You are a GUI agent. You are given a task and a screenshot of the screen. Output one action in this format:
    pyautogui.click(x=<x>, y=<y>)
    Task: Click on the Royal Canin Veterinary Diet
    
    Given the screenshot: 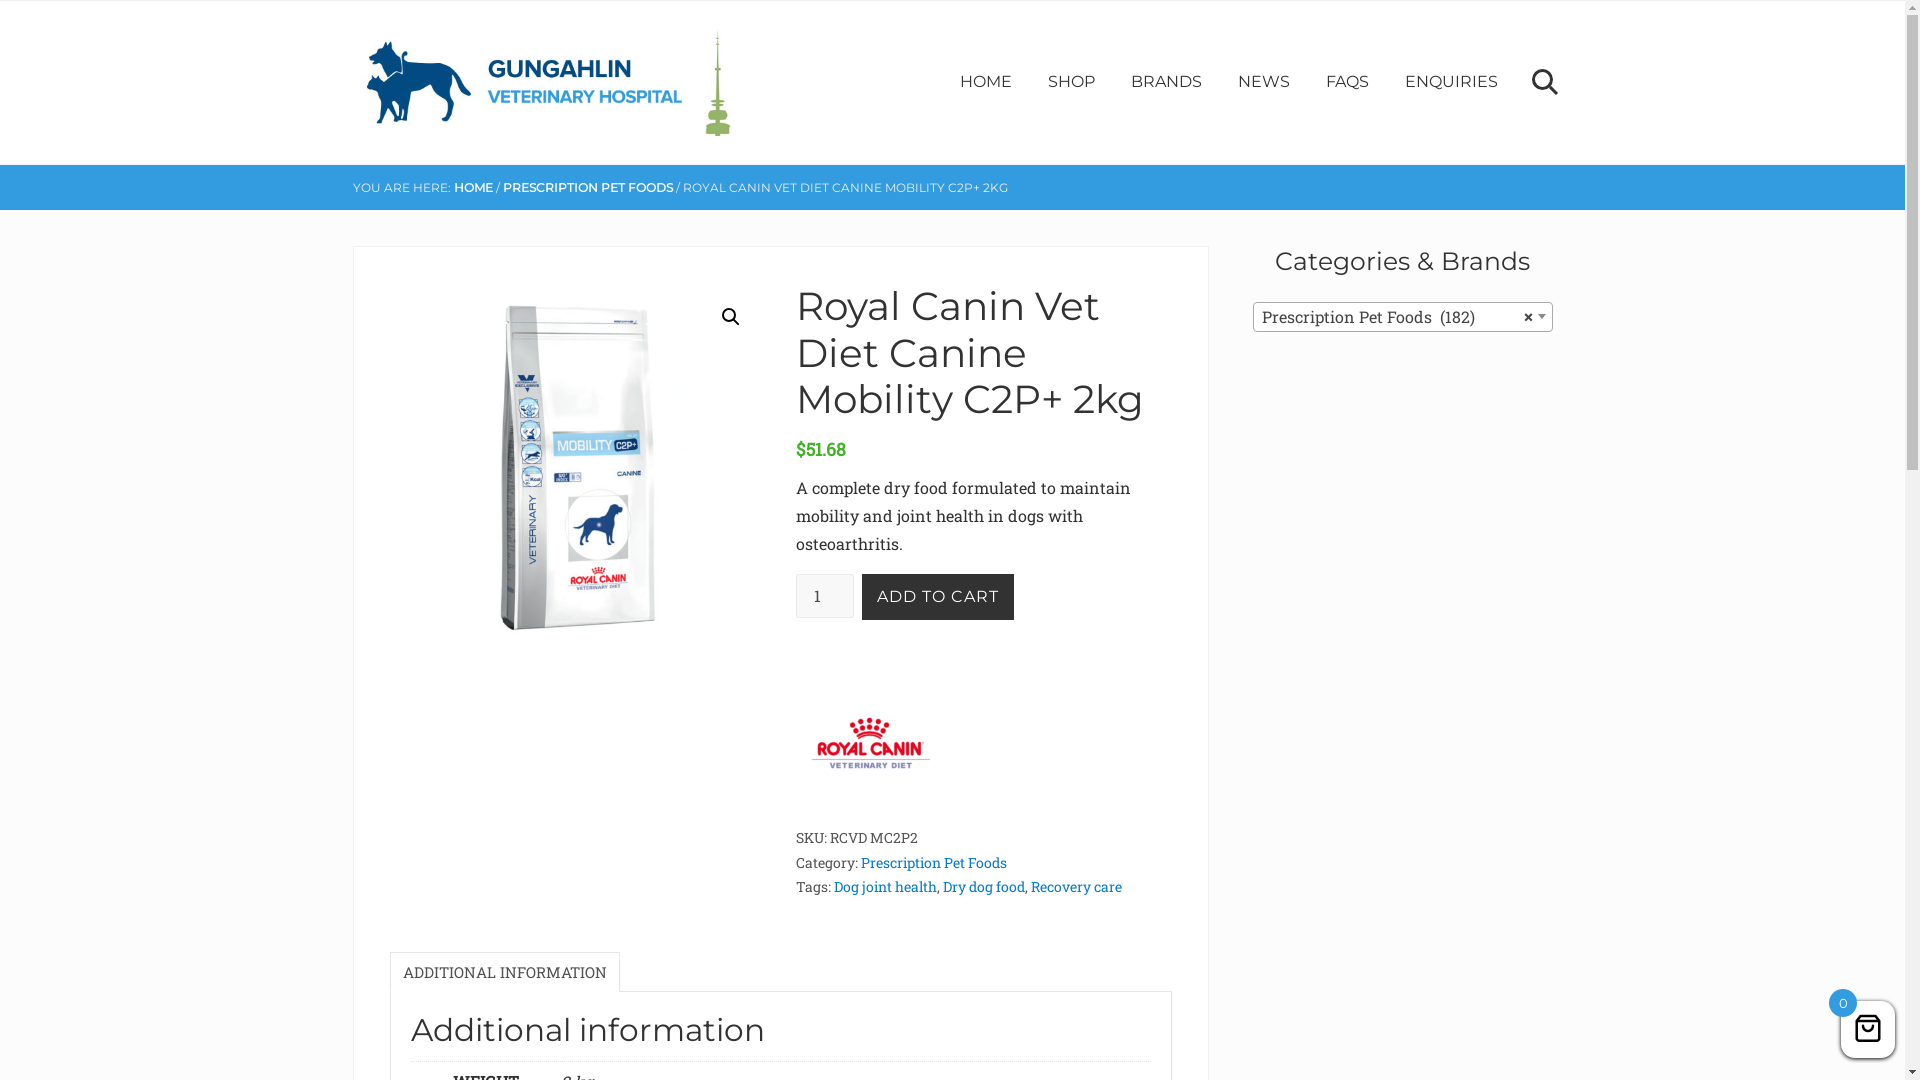 What is the action you would take?
    pyautogui.click(x=871, y=747)
    